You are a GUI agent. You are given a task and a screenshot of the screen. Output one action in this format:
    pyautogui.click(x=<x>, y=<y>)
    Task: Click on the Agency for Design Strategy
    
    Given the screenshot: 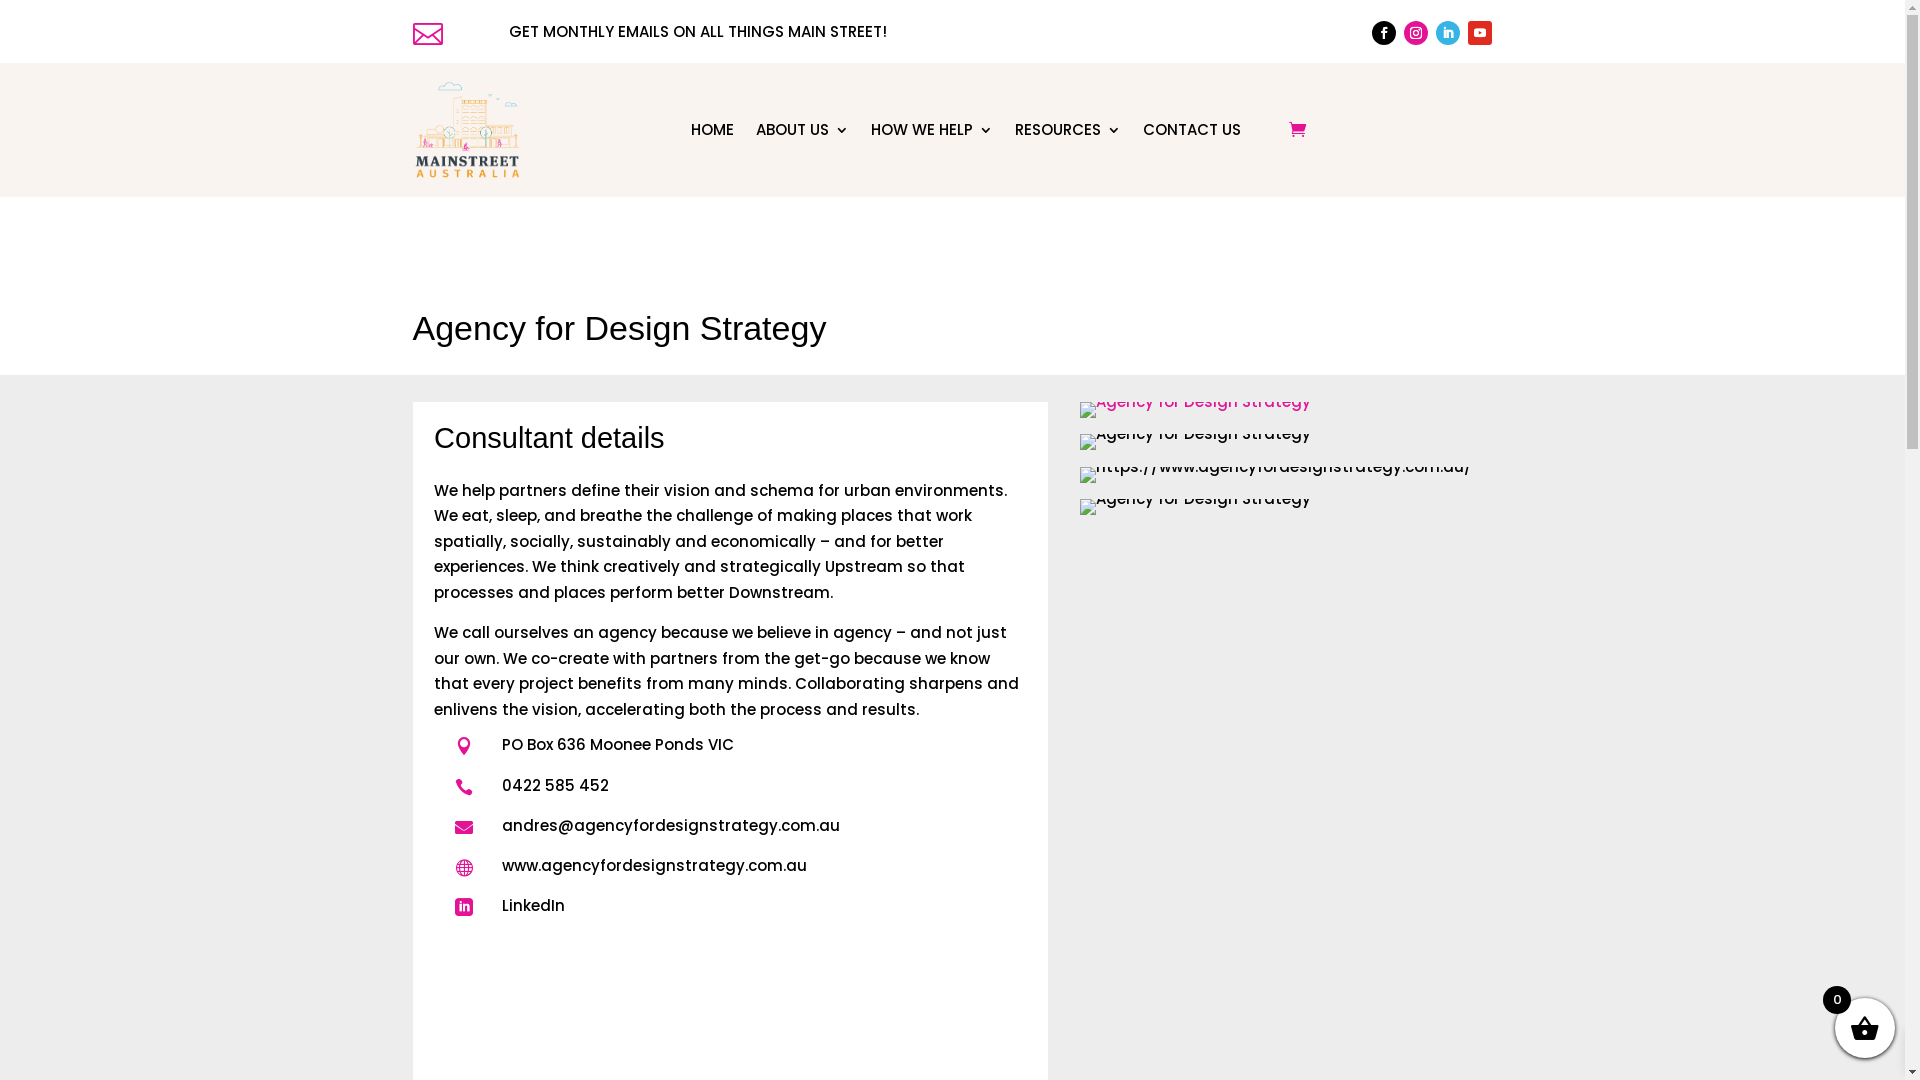 What is the action you would take?
    pyautogui.click(x=1196, y=410)
    